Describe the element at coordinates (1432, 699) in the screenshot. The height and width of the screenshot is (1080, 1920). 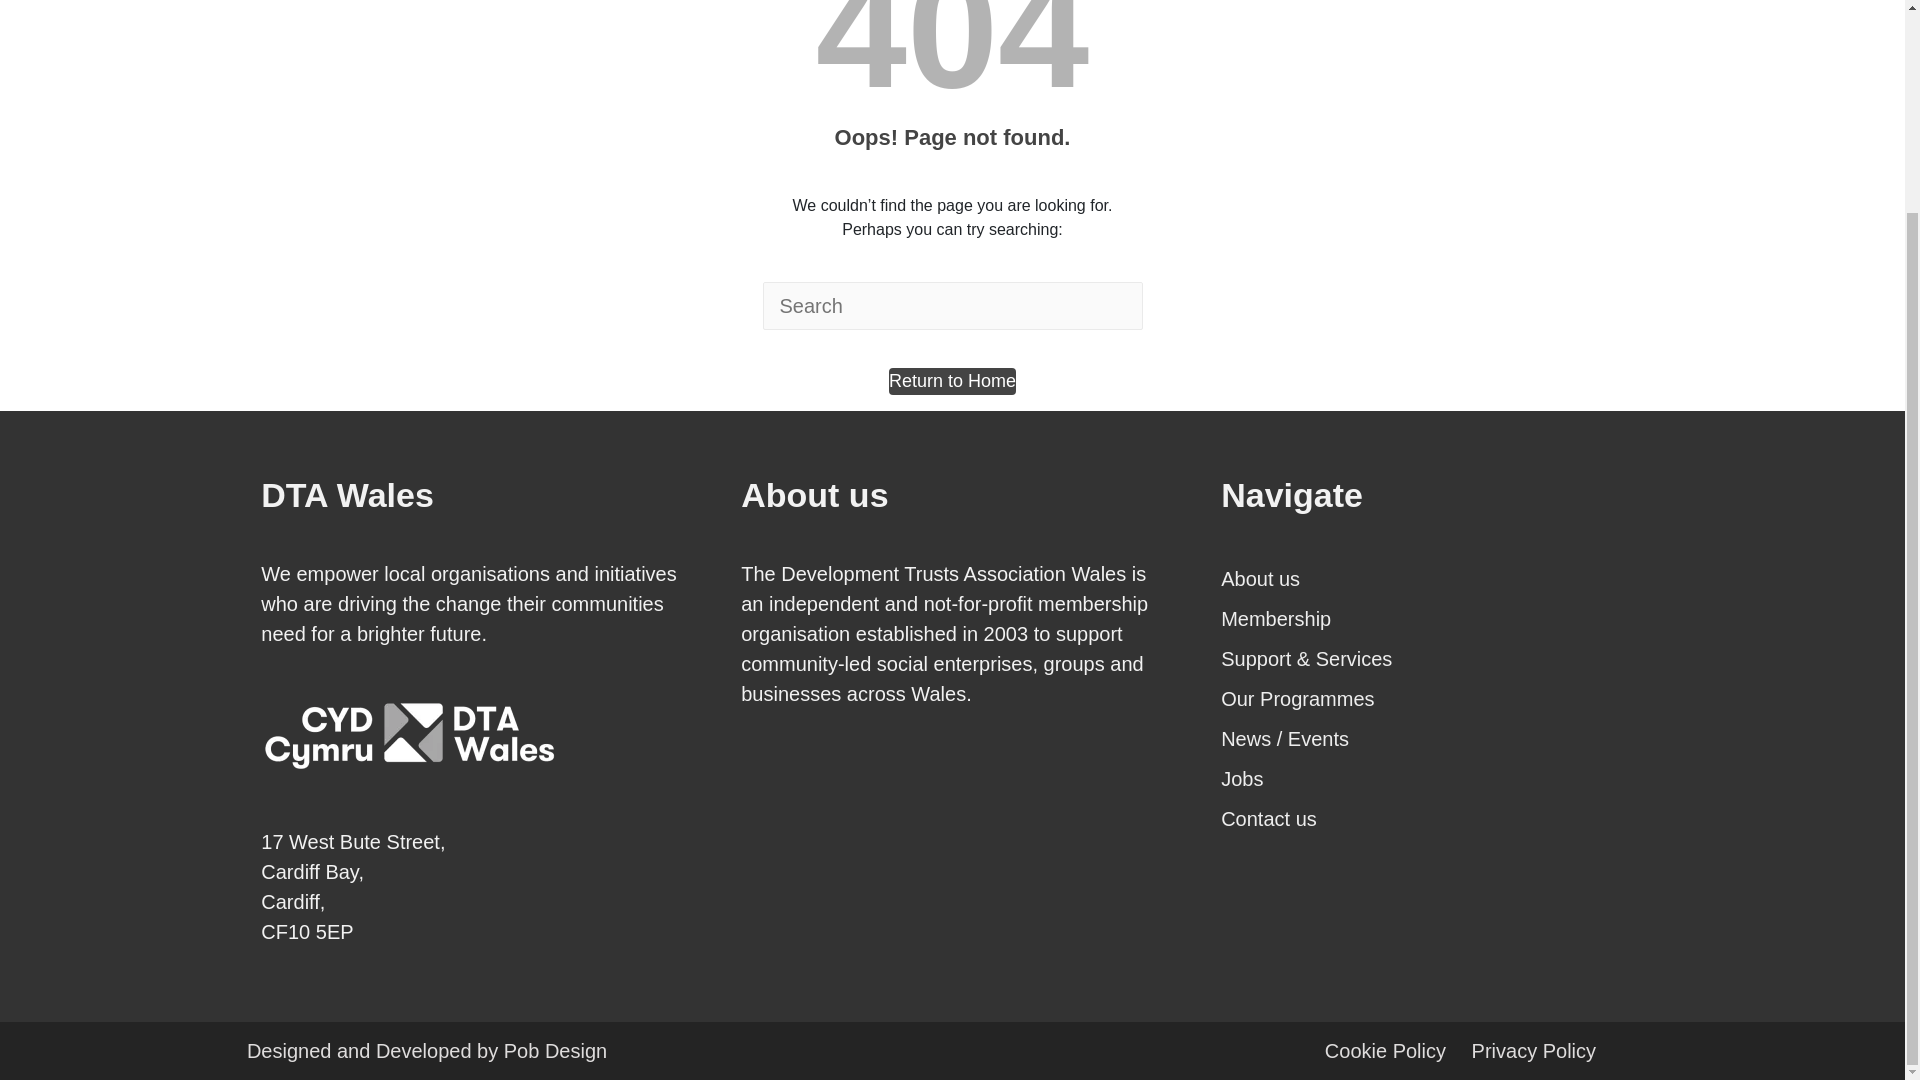
I see `Our Programmes` at that location.